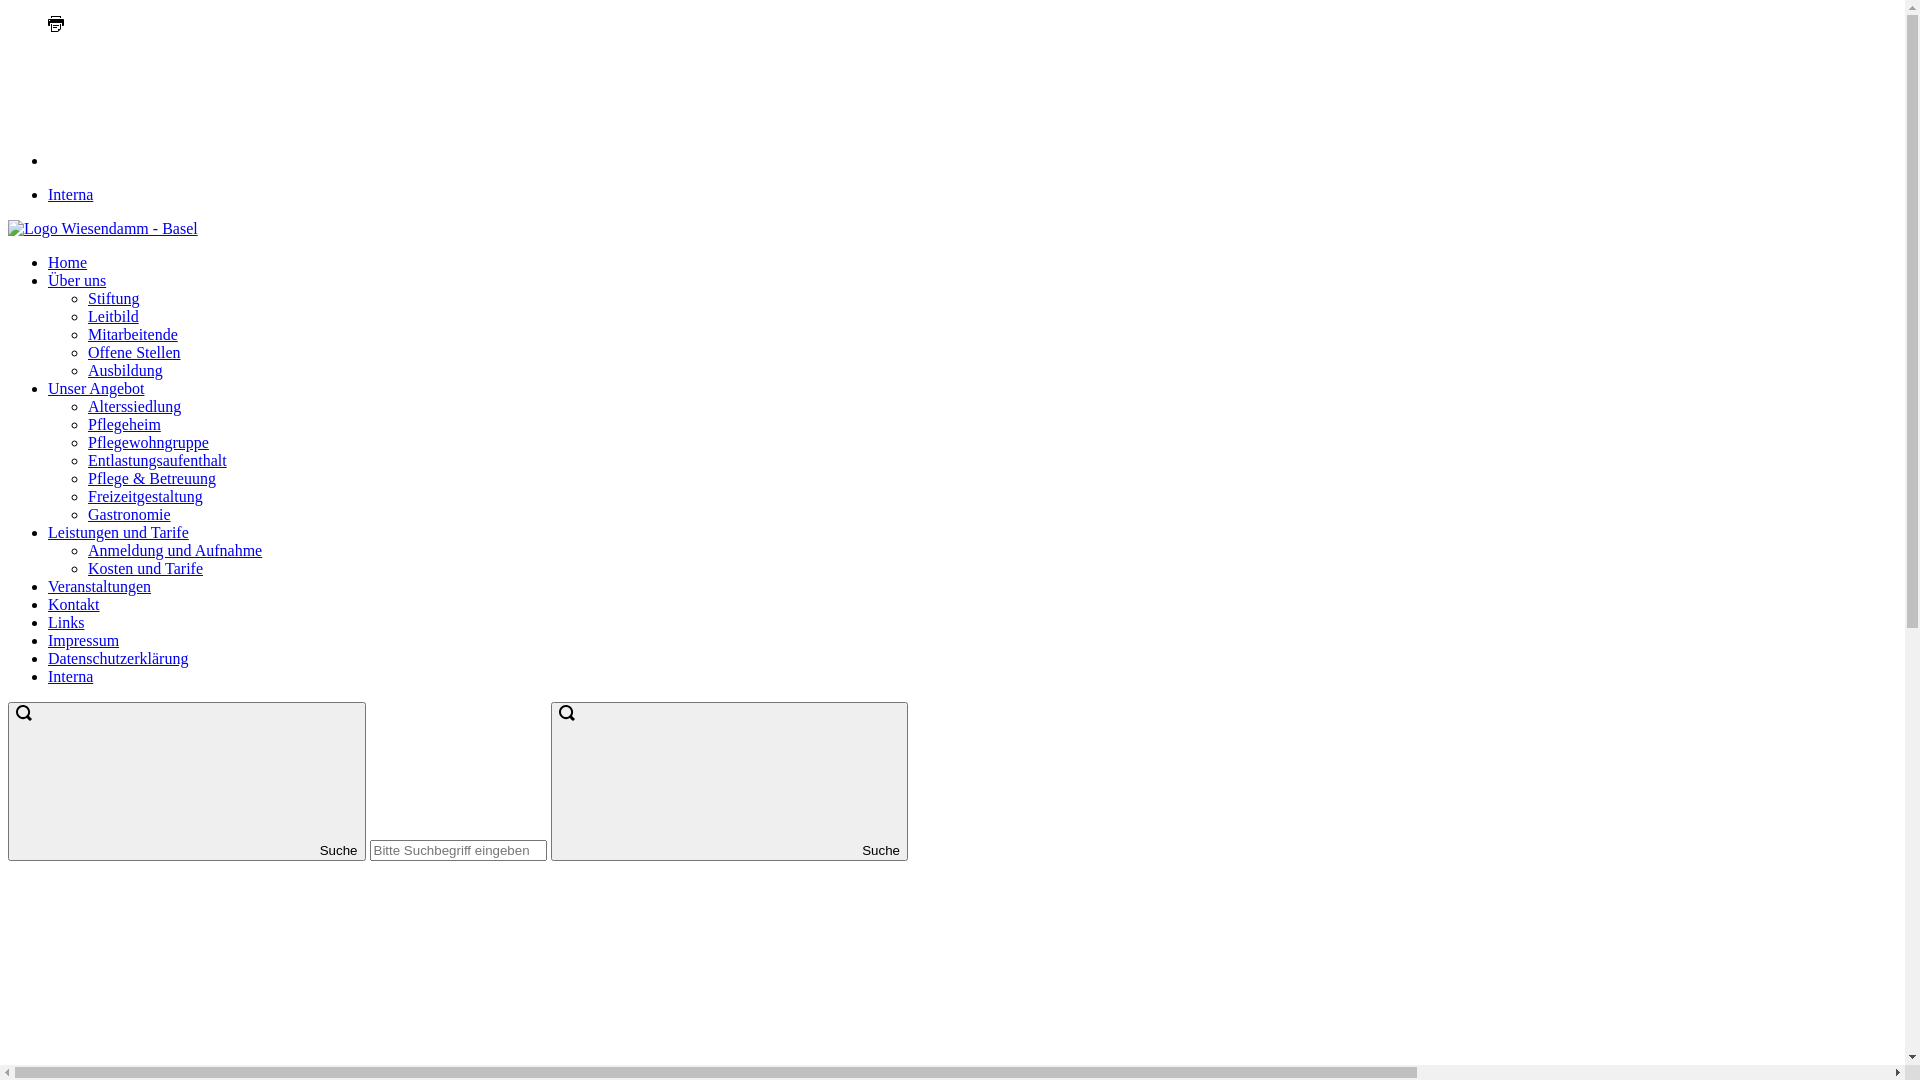  What do you see at coordinates (126, 370) in the screenshot?
I see `Ausbildung` at bounding box center [126, 370].